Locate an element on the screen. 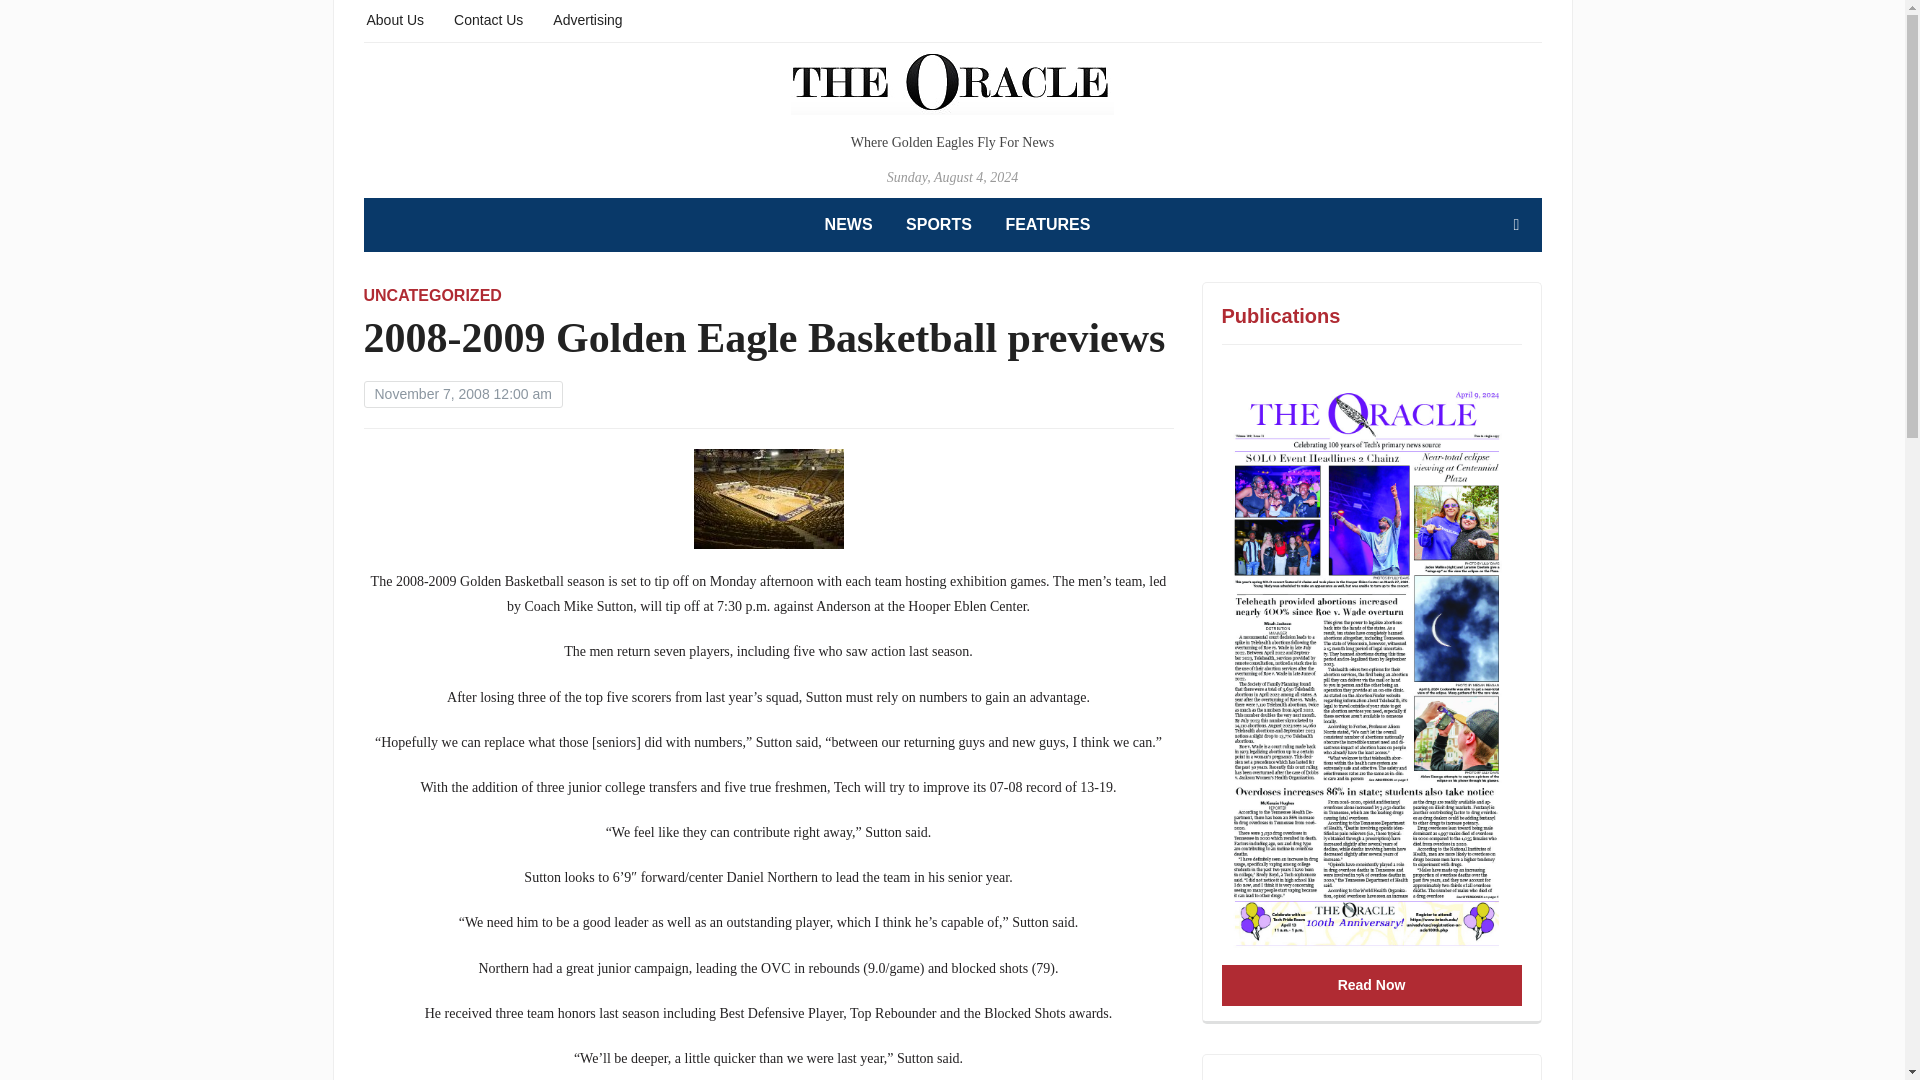 This screenshot has height=1080, width=1920. Advertising is located at coordinates (587, 18).